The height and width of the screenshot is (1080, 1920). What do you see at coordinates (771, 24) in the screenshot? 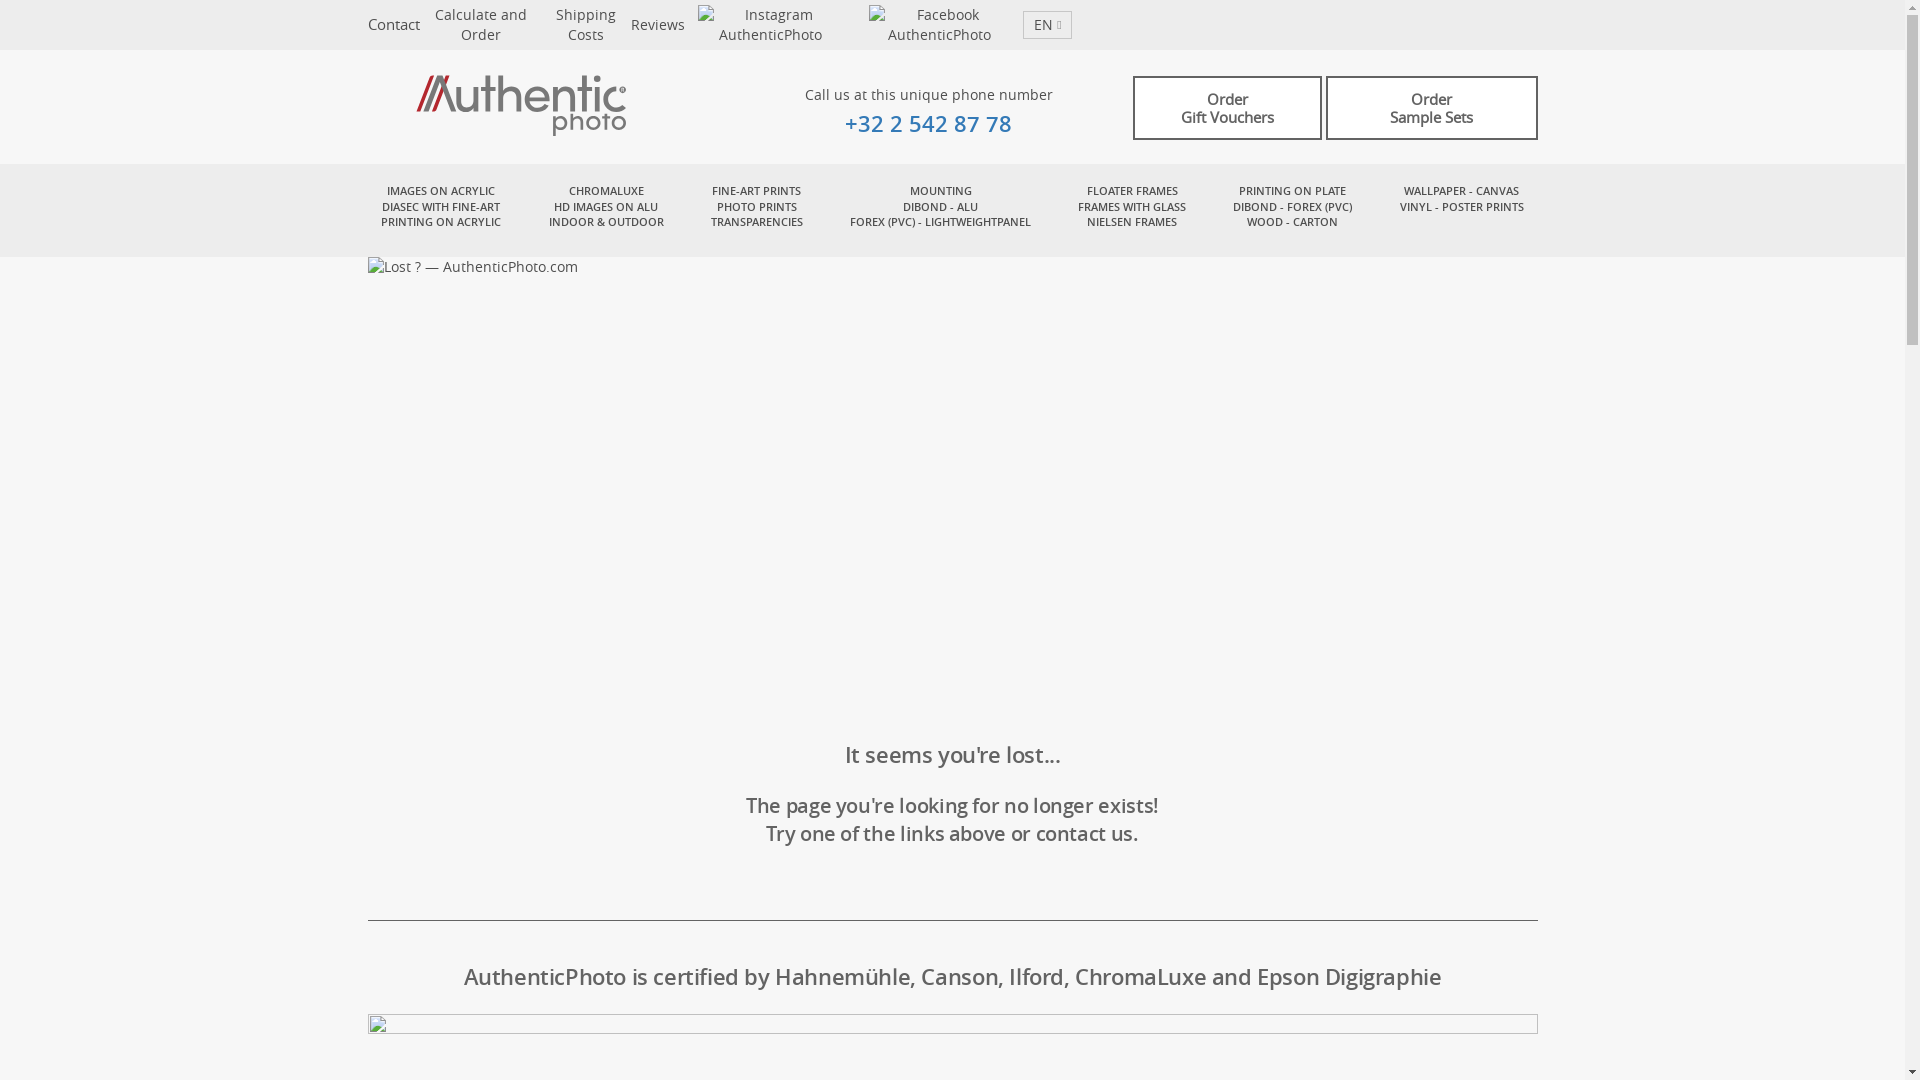
I see `Instagram AuthenticPhoto` at bounding box center [771, 24].